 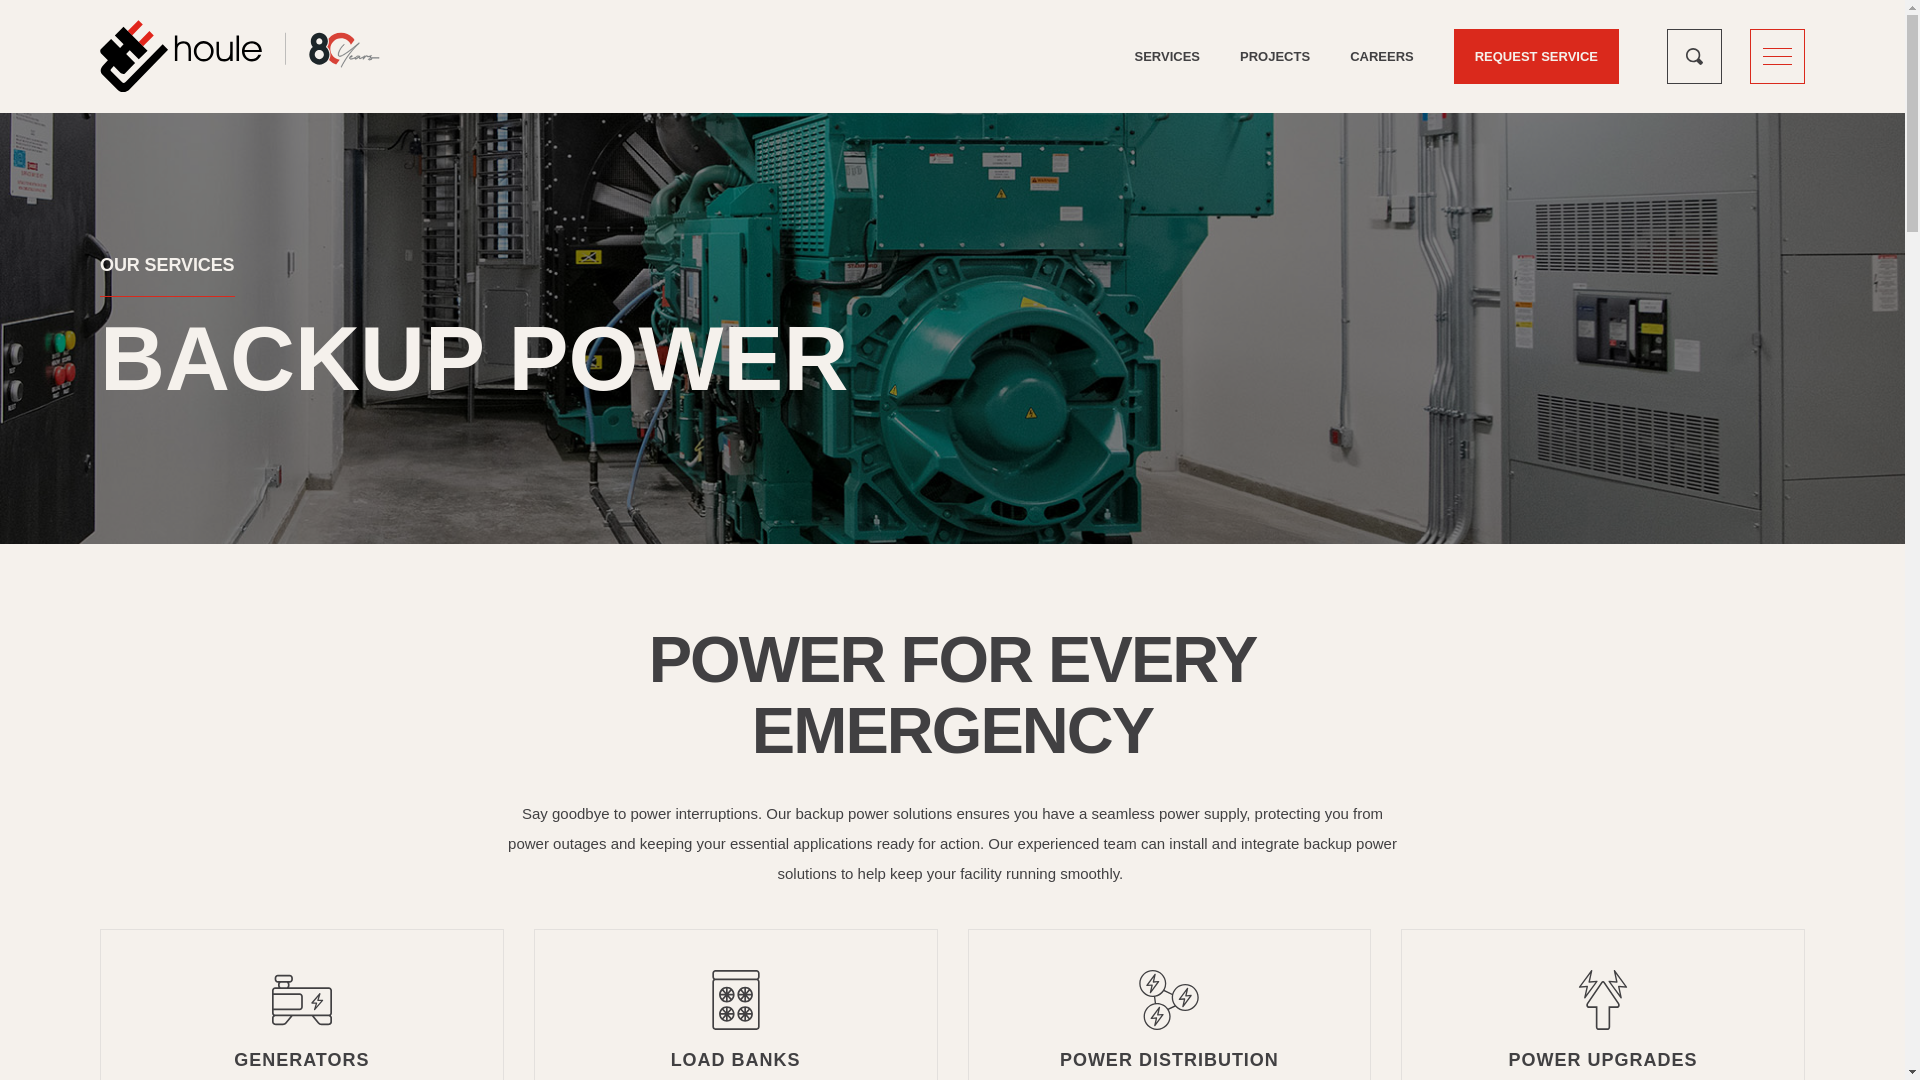 What do you see at coordinates (1274, 56) in the screenshot?
I see `PROJECTS` at bounding box center [1274, 56].